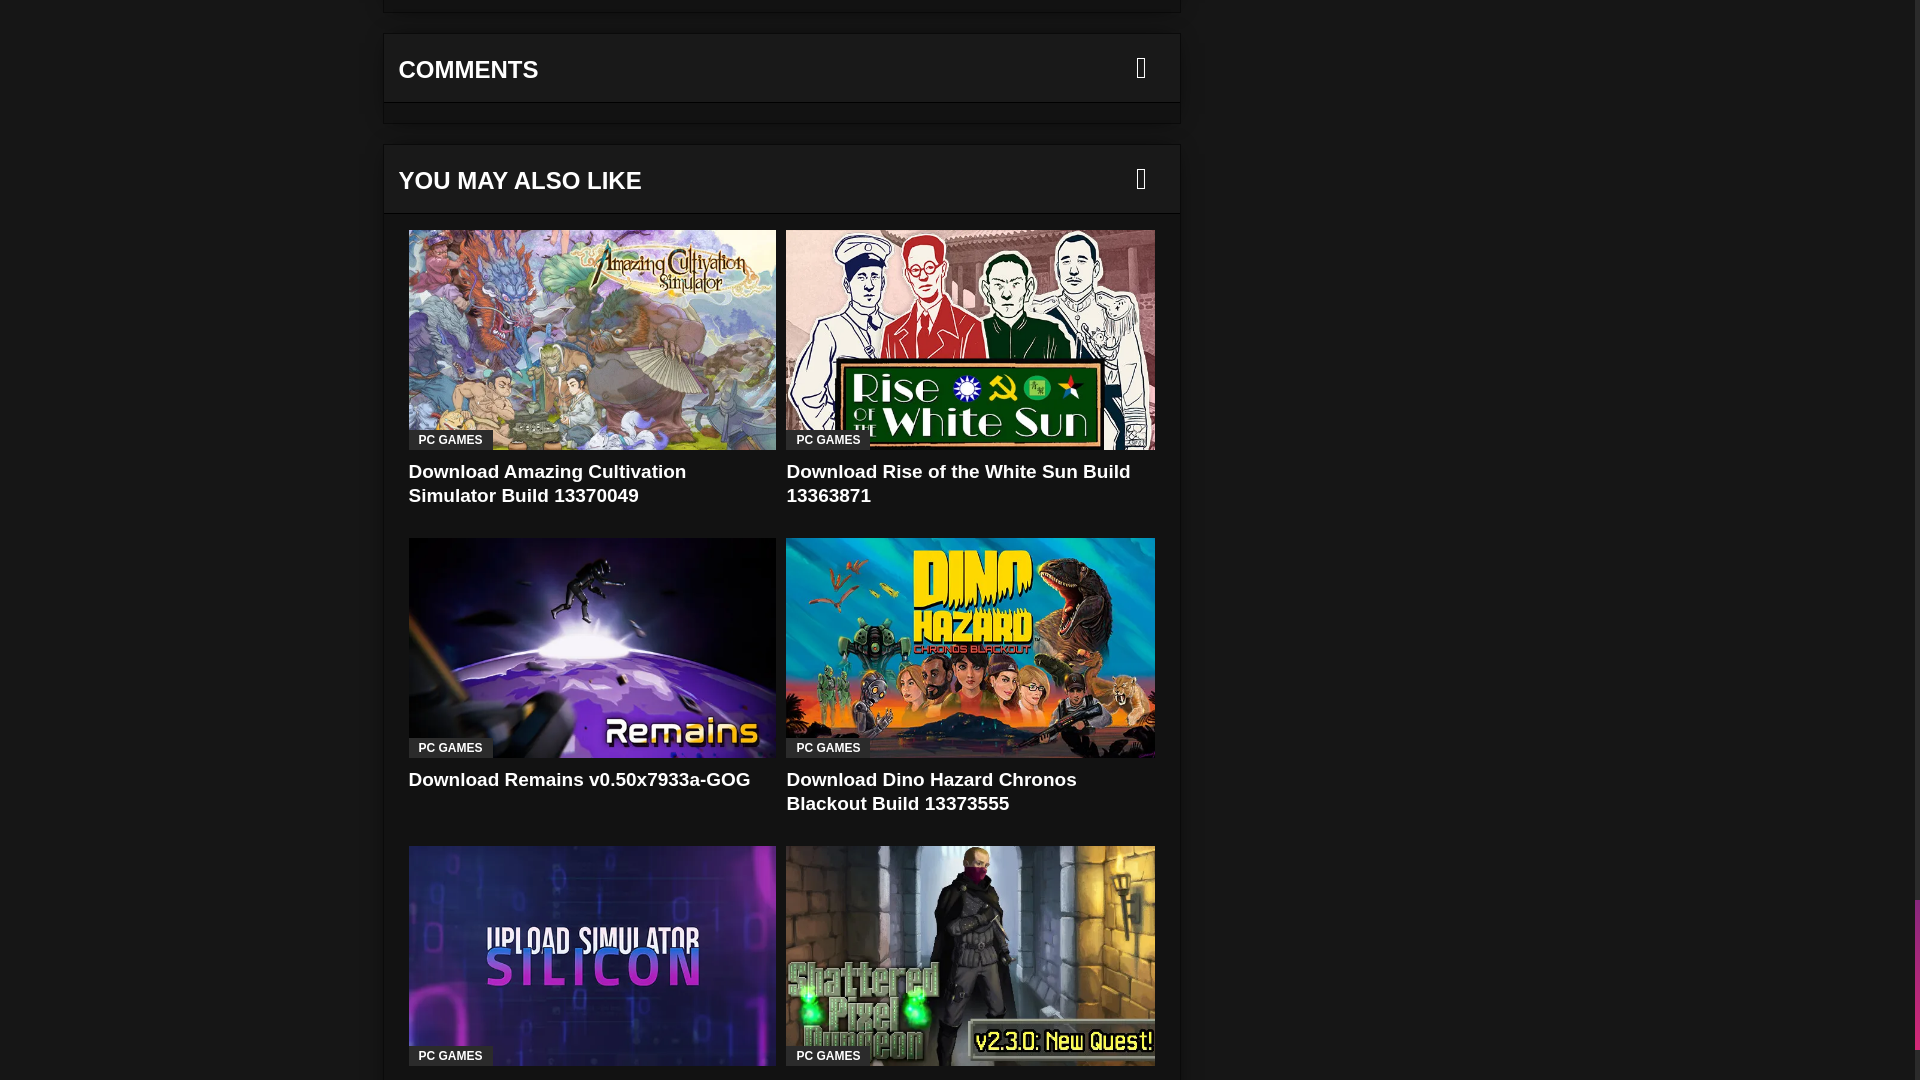  Describe the element at coordinates (591, 340) in the screenshot. I see `Download Amazing Cultivation Simulator Build 13370049` at that location.